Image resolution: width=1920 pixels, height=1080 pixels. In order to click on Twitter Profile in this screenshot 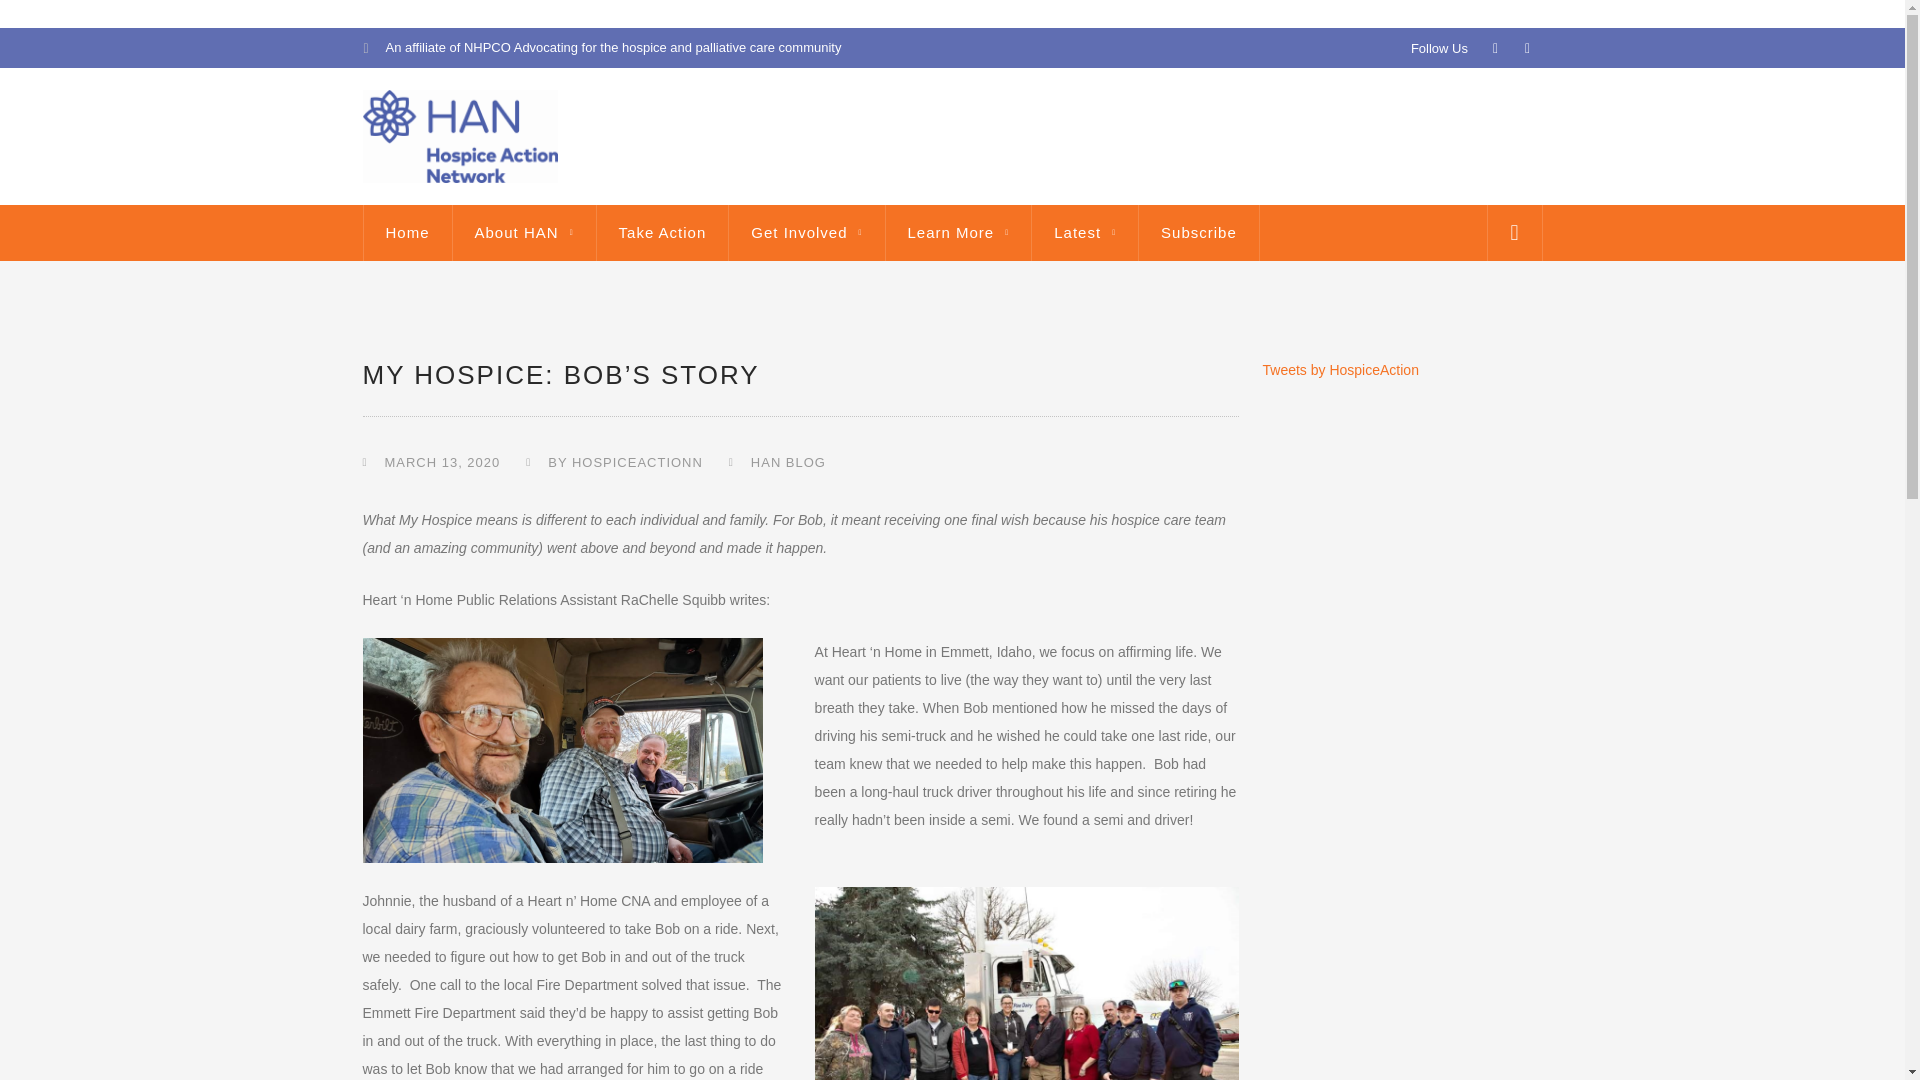, I will do `click(1494, 48)`.